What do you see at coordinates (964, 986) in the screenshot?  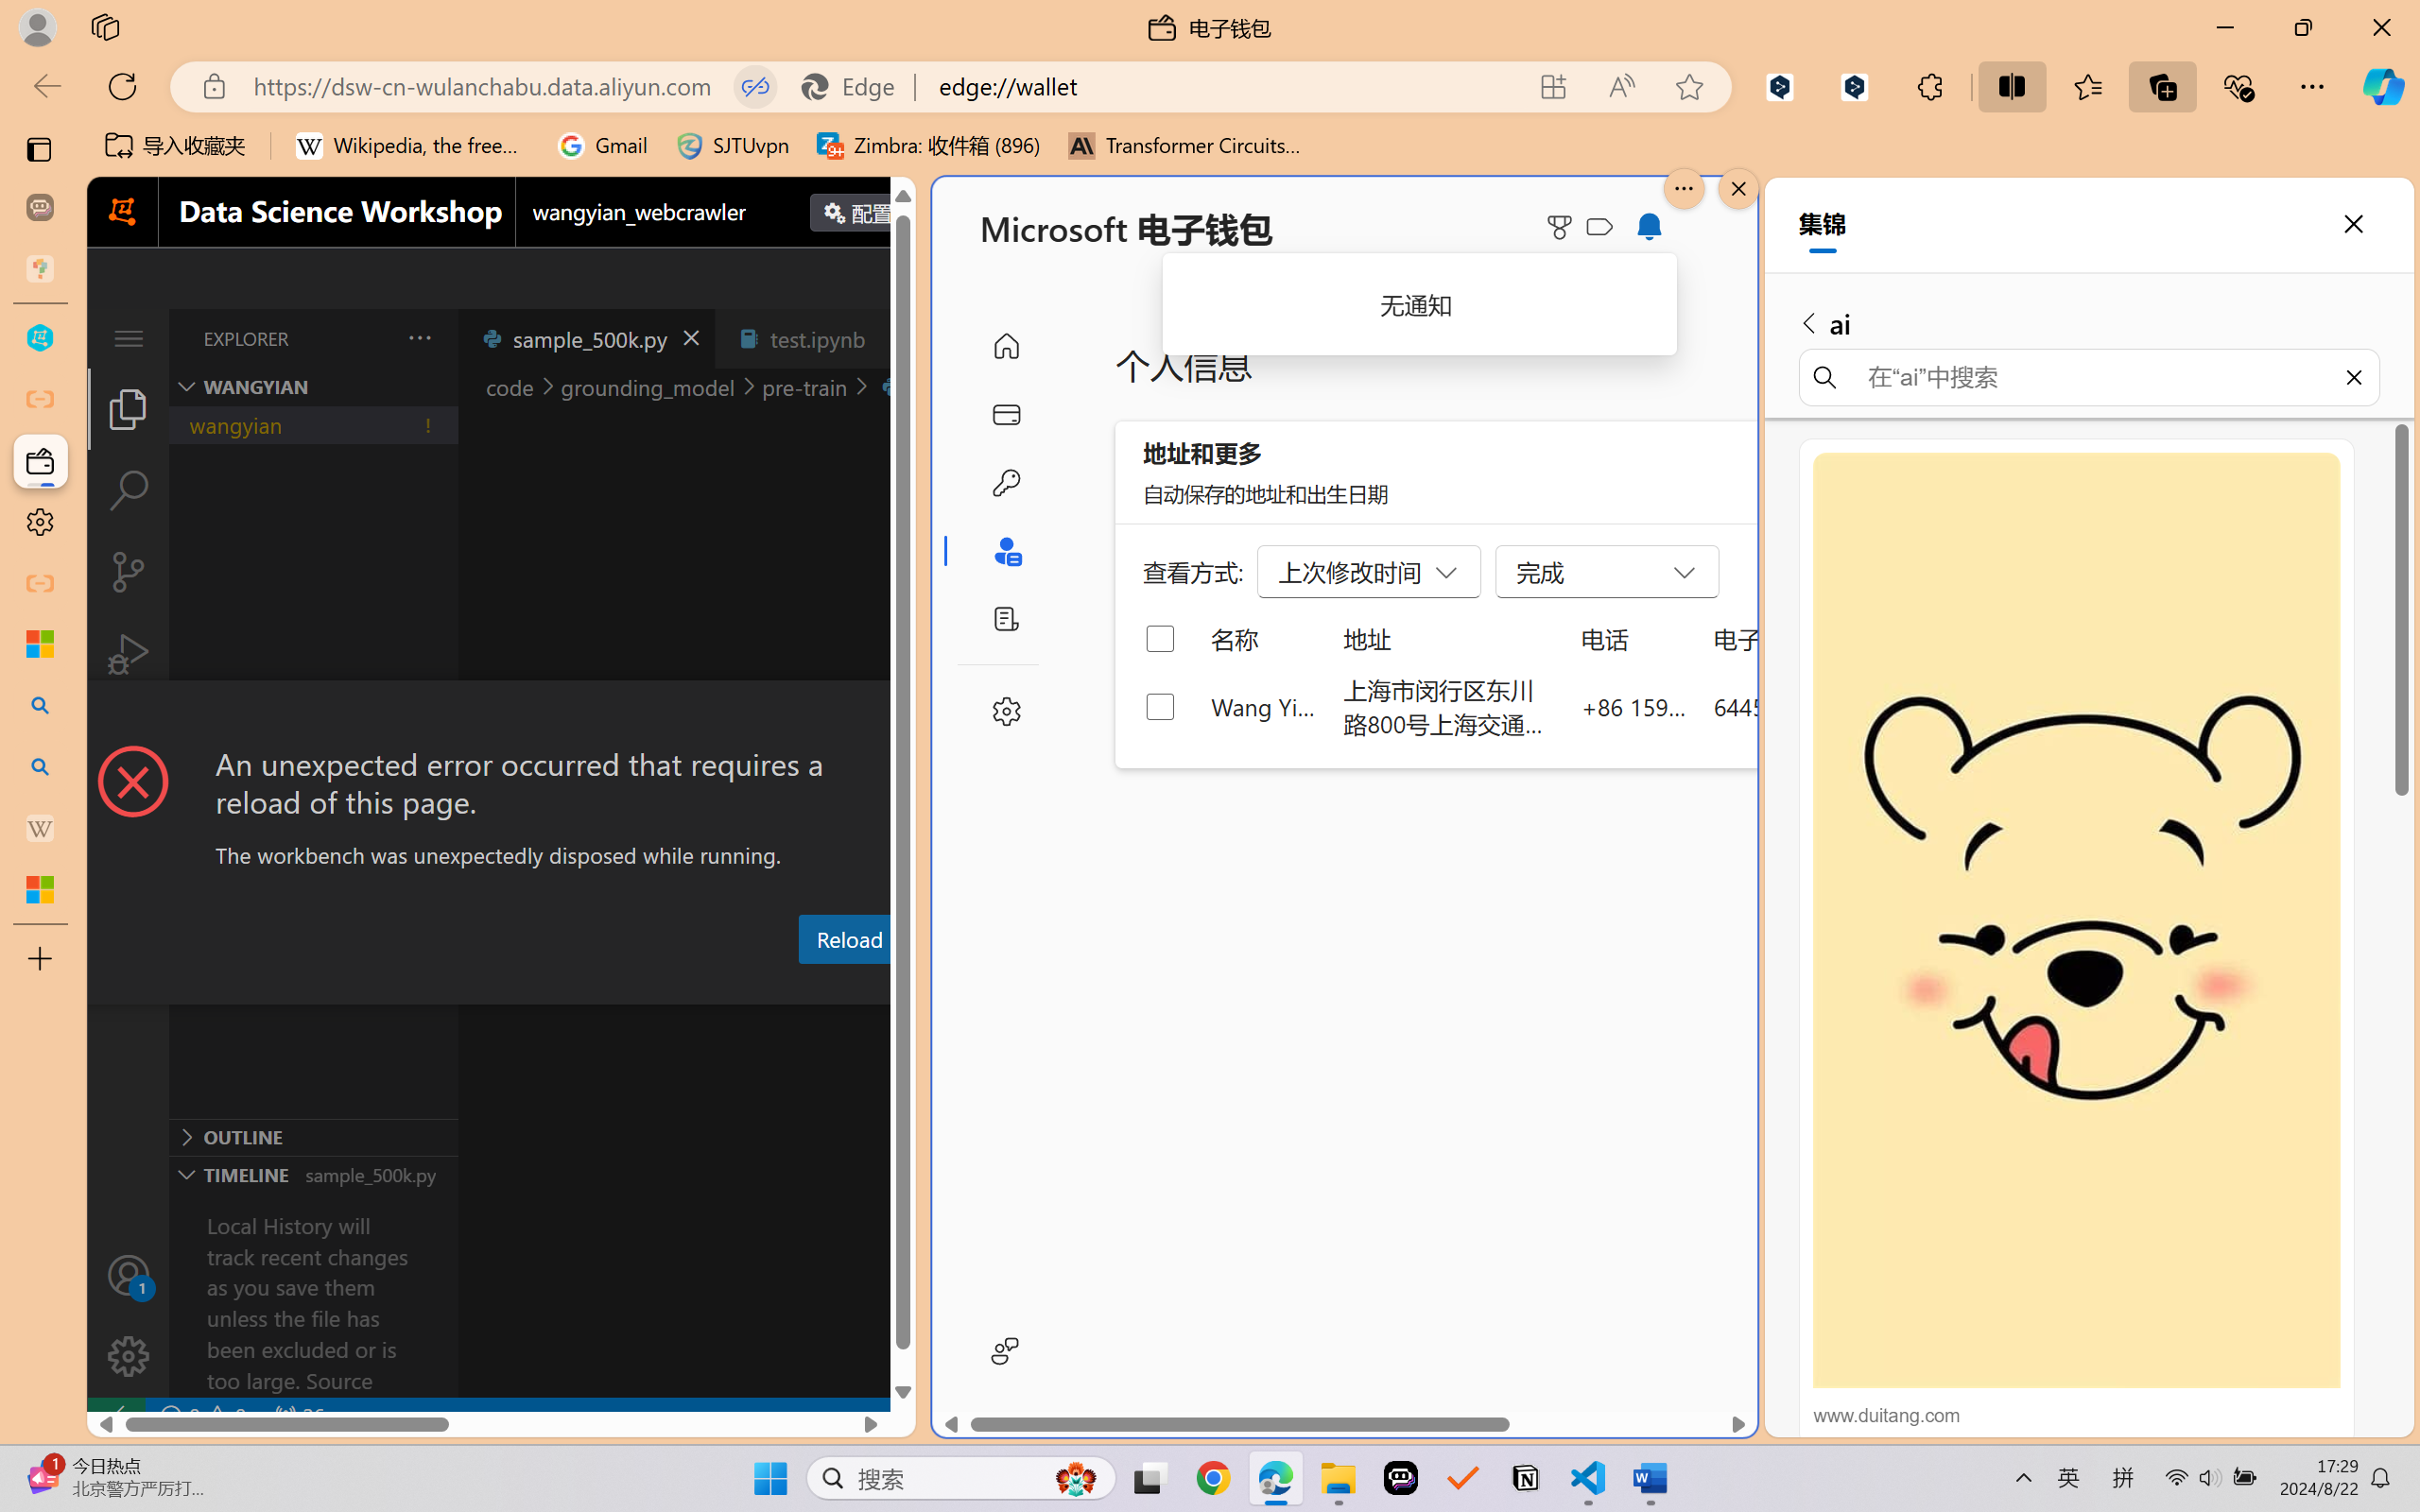 I see `Terminal (Ctrl+`)` at bounding box center [964, 986].